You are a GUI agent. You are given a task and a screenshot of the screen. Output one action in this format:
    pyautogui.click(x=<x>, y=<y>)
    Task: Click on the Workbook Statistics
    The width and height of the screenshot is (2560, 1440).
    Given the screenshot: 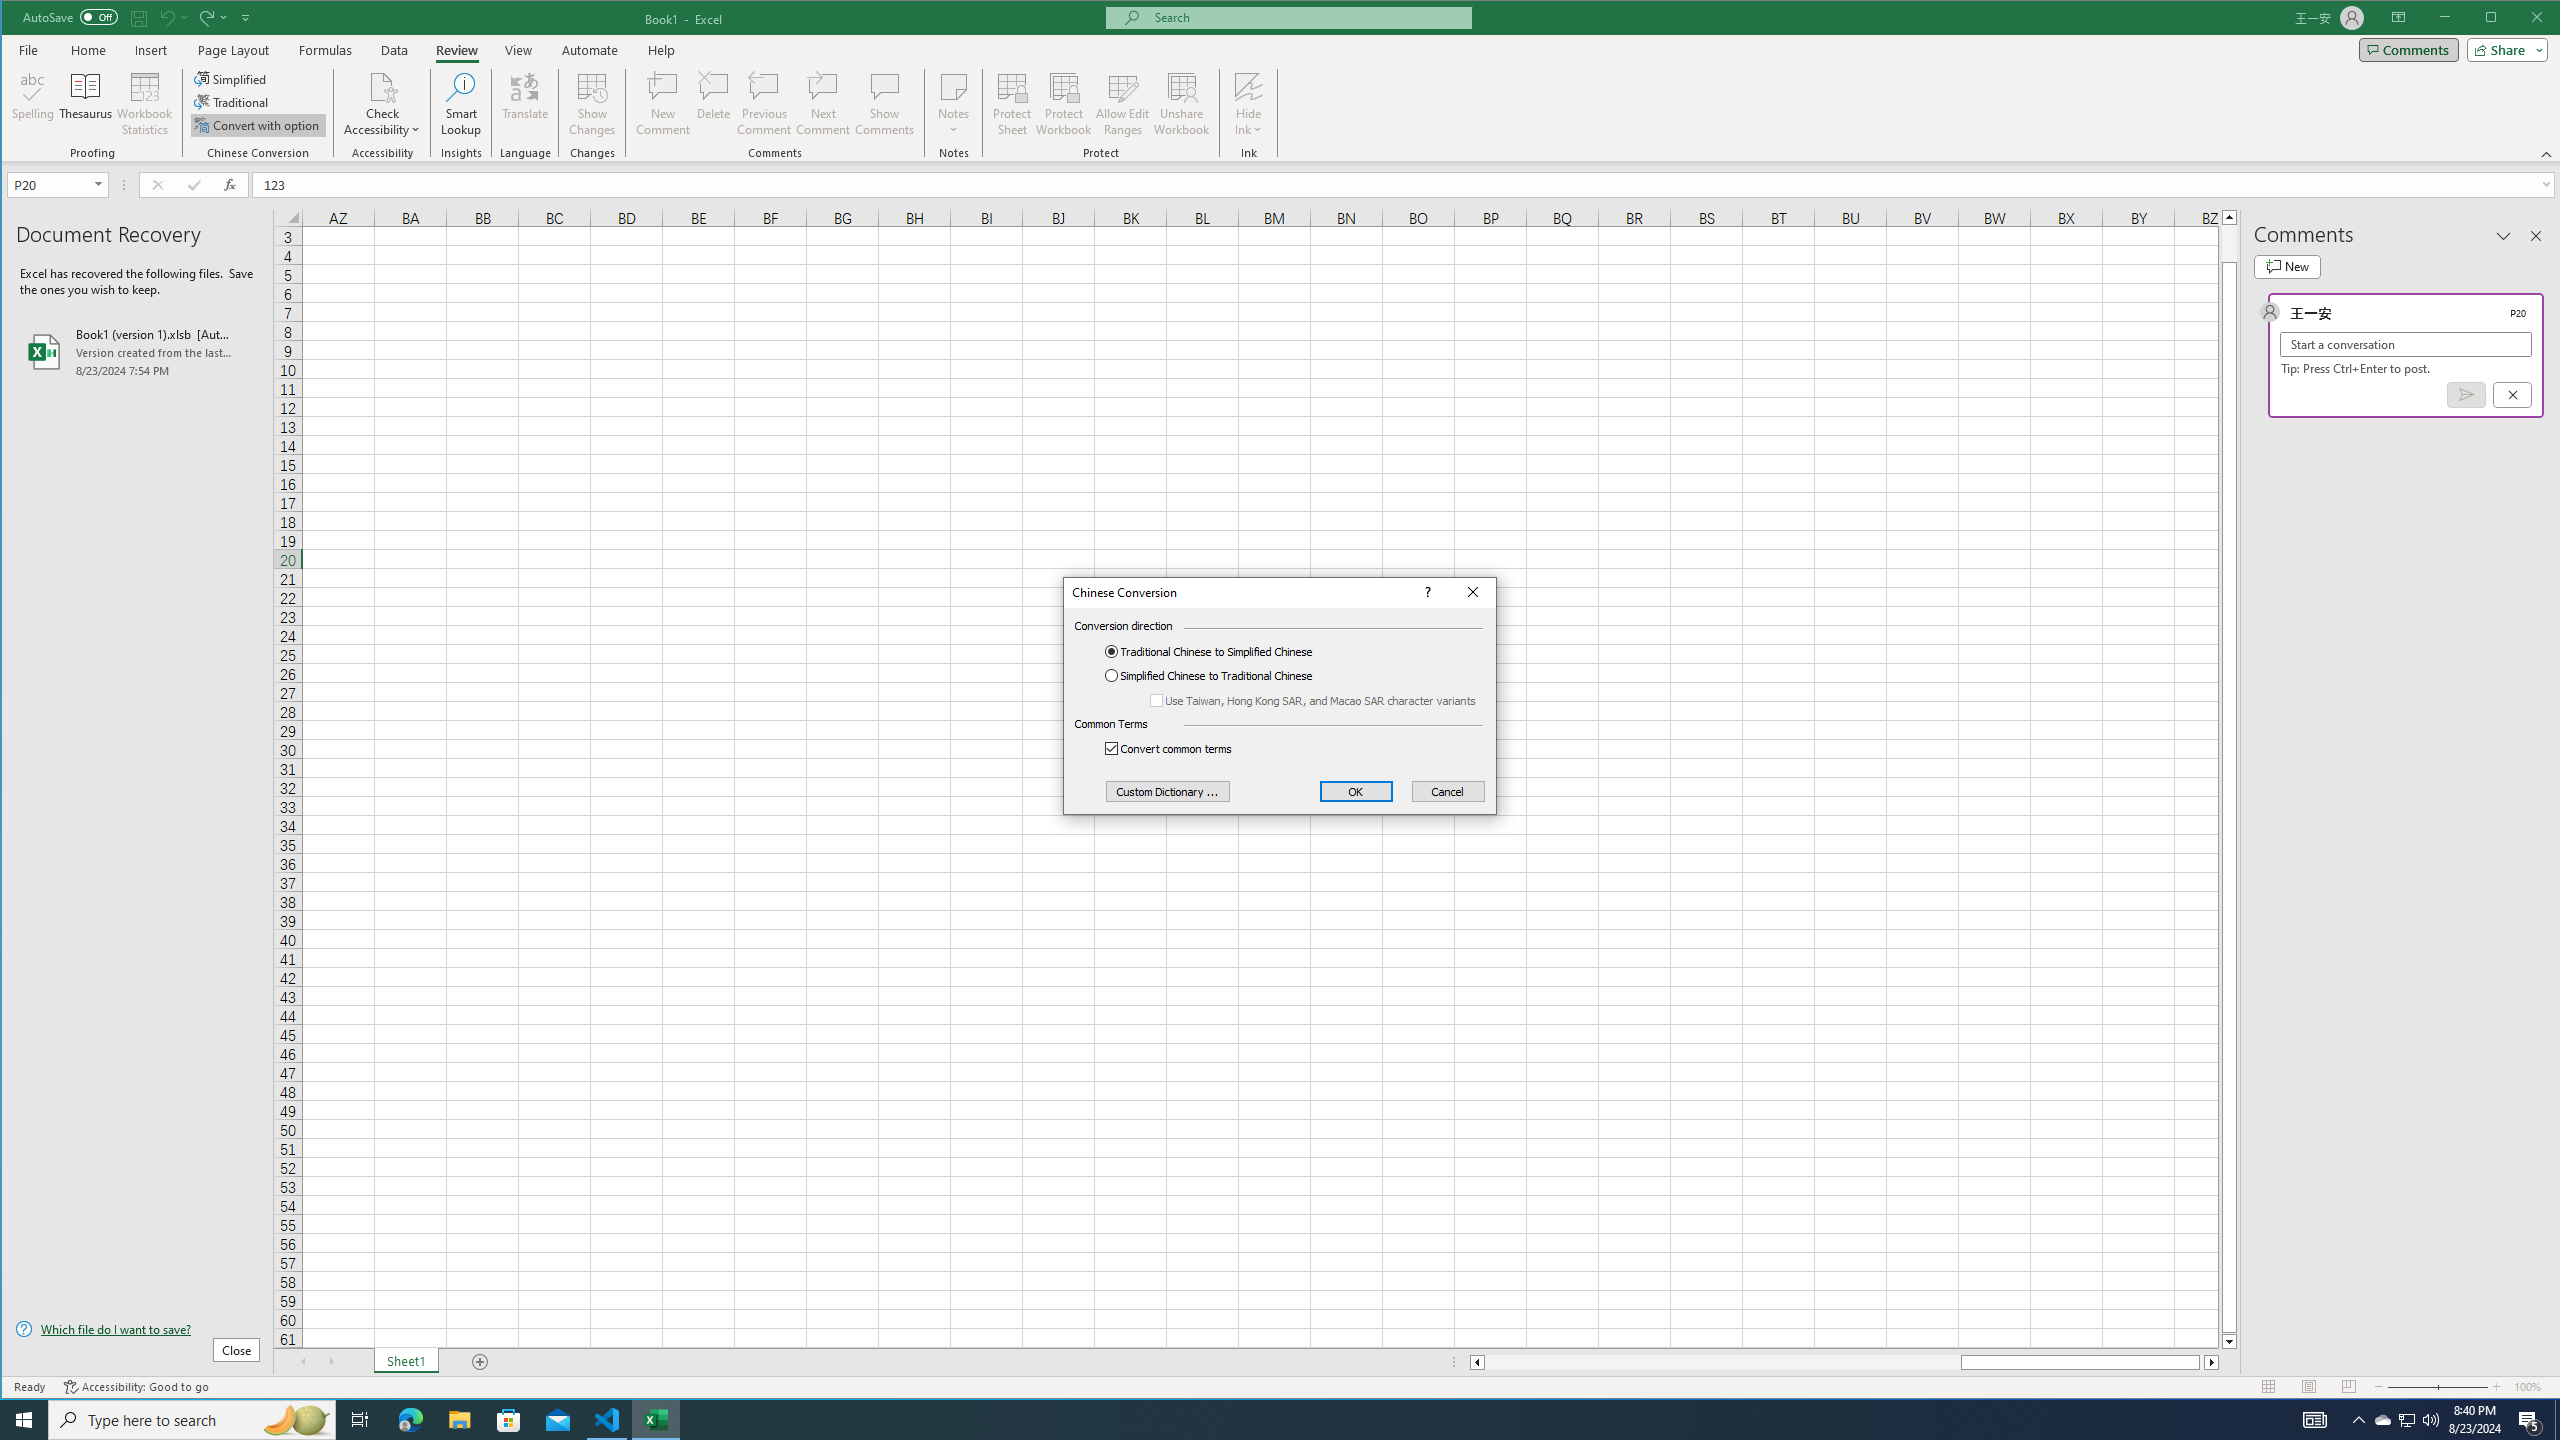 What is the action you would take?
    pyautogui.click(x=144, y=104)
    